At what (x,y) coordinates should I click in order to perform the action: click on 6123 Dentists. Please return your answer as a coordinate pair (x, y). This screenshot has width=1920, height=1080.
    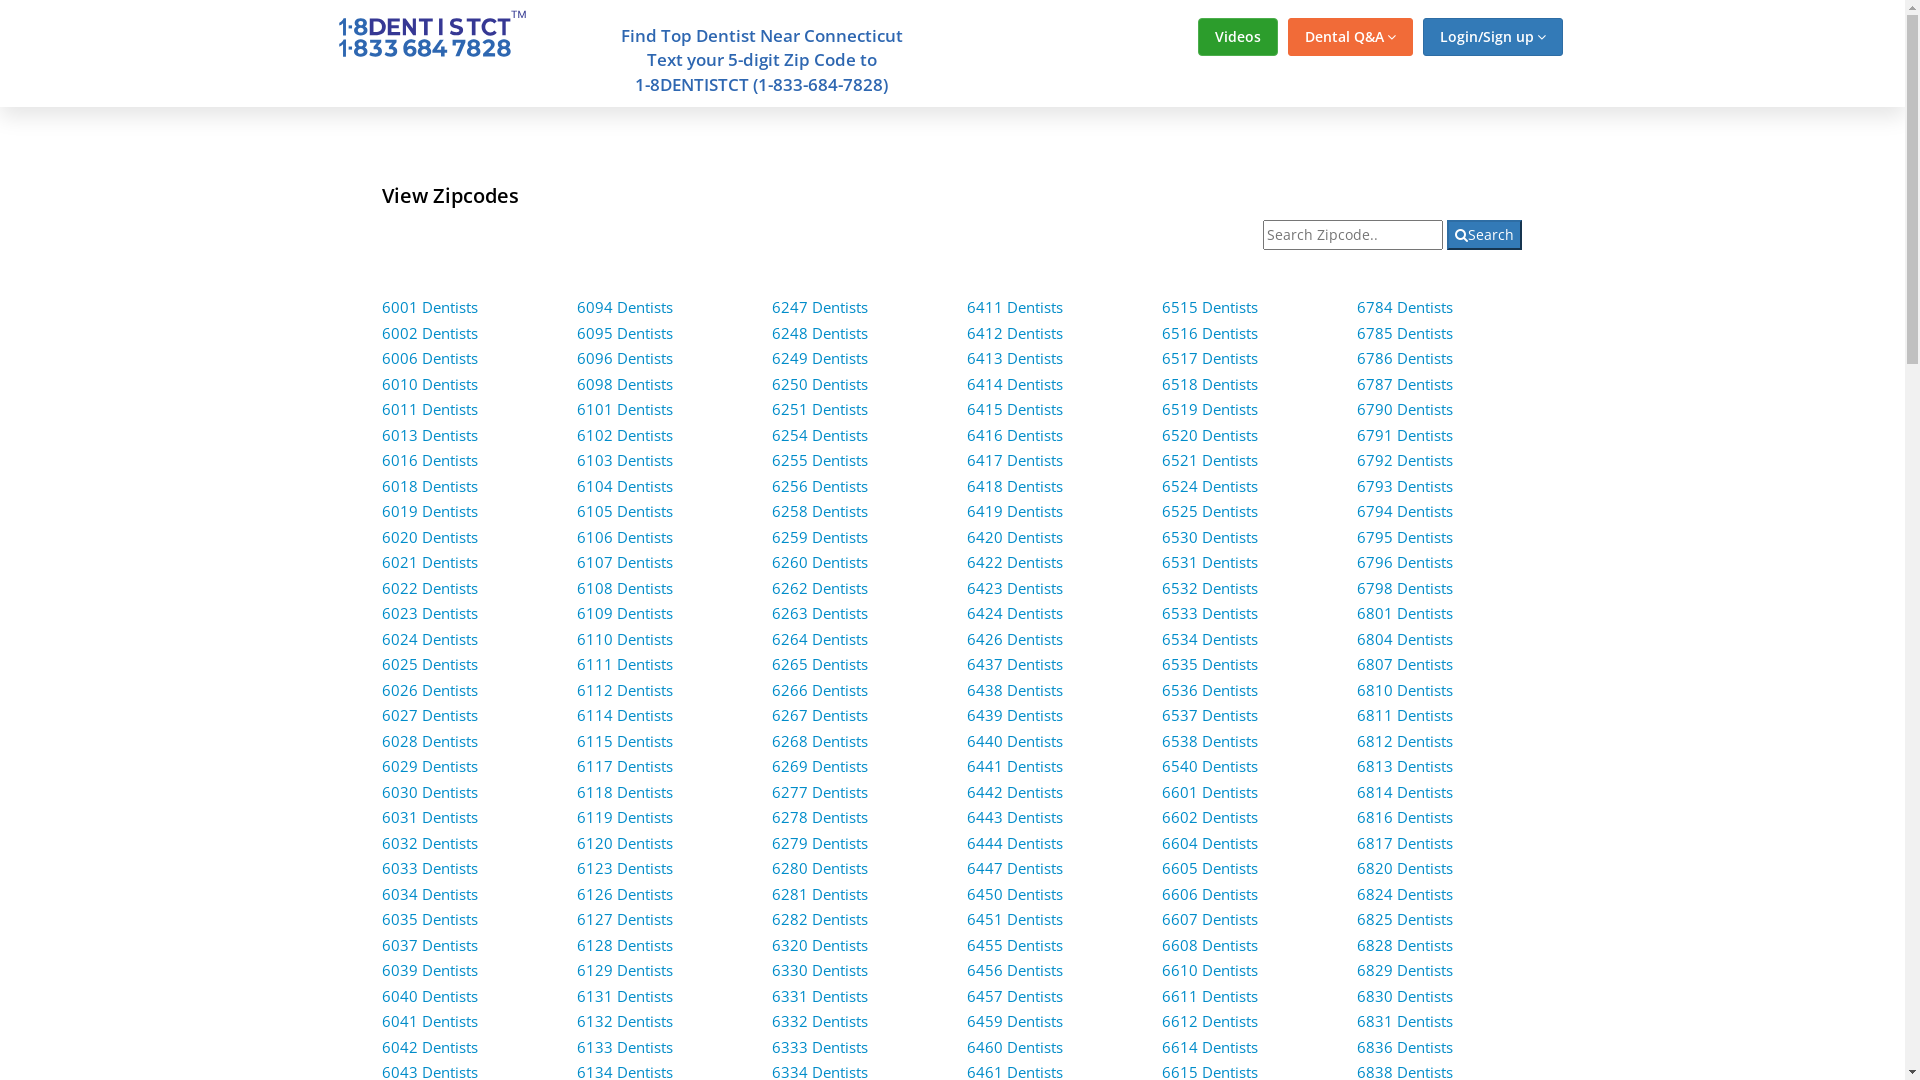
    Looking at the image, I should click on (625, 868).